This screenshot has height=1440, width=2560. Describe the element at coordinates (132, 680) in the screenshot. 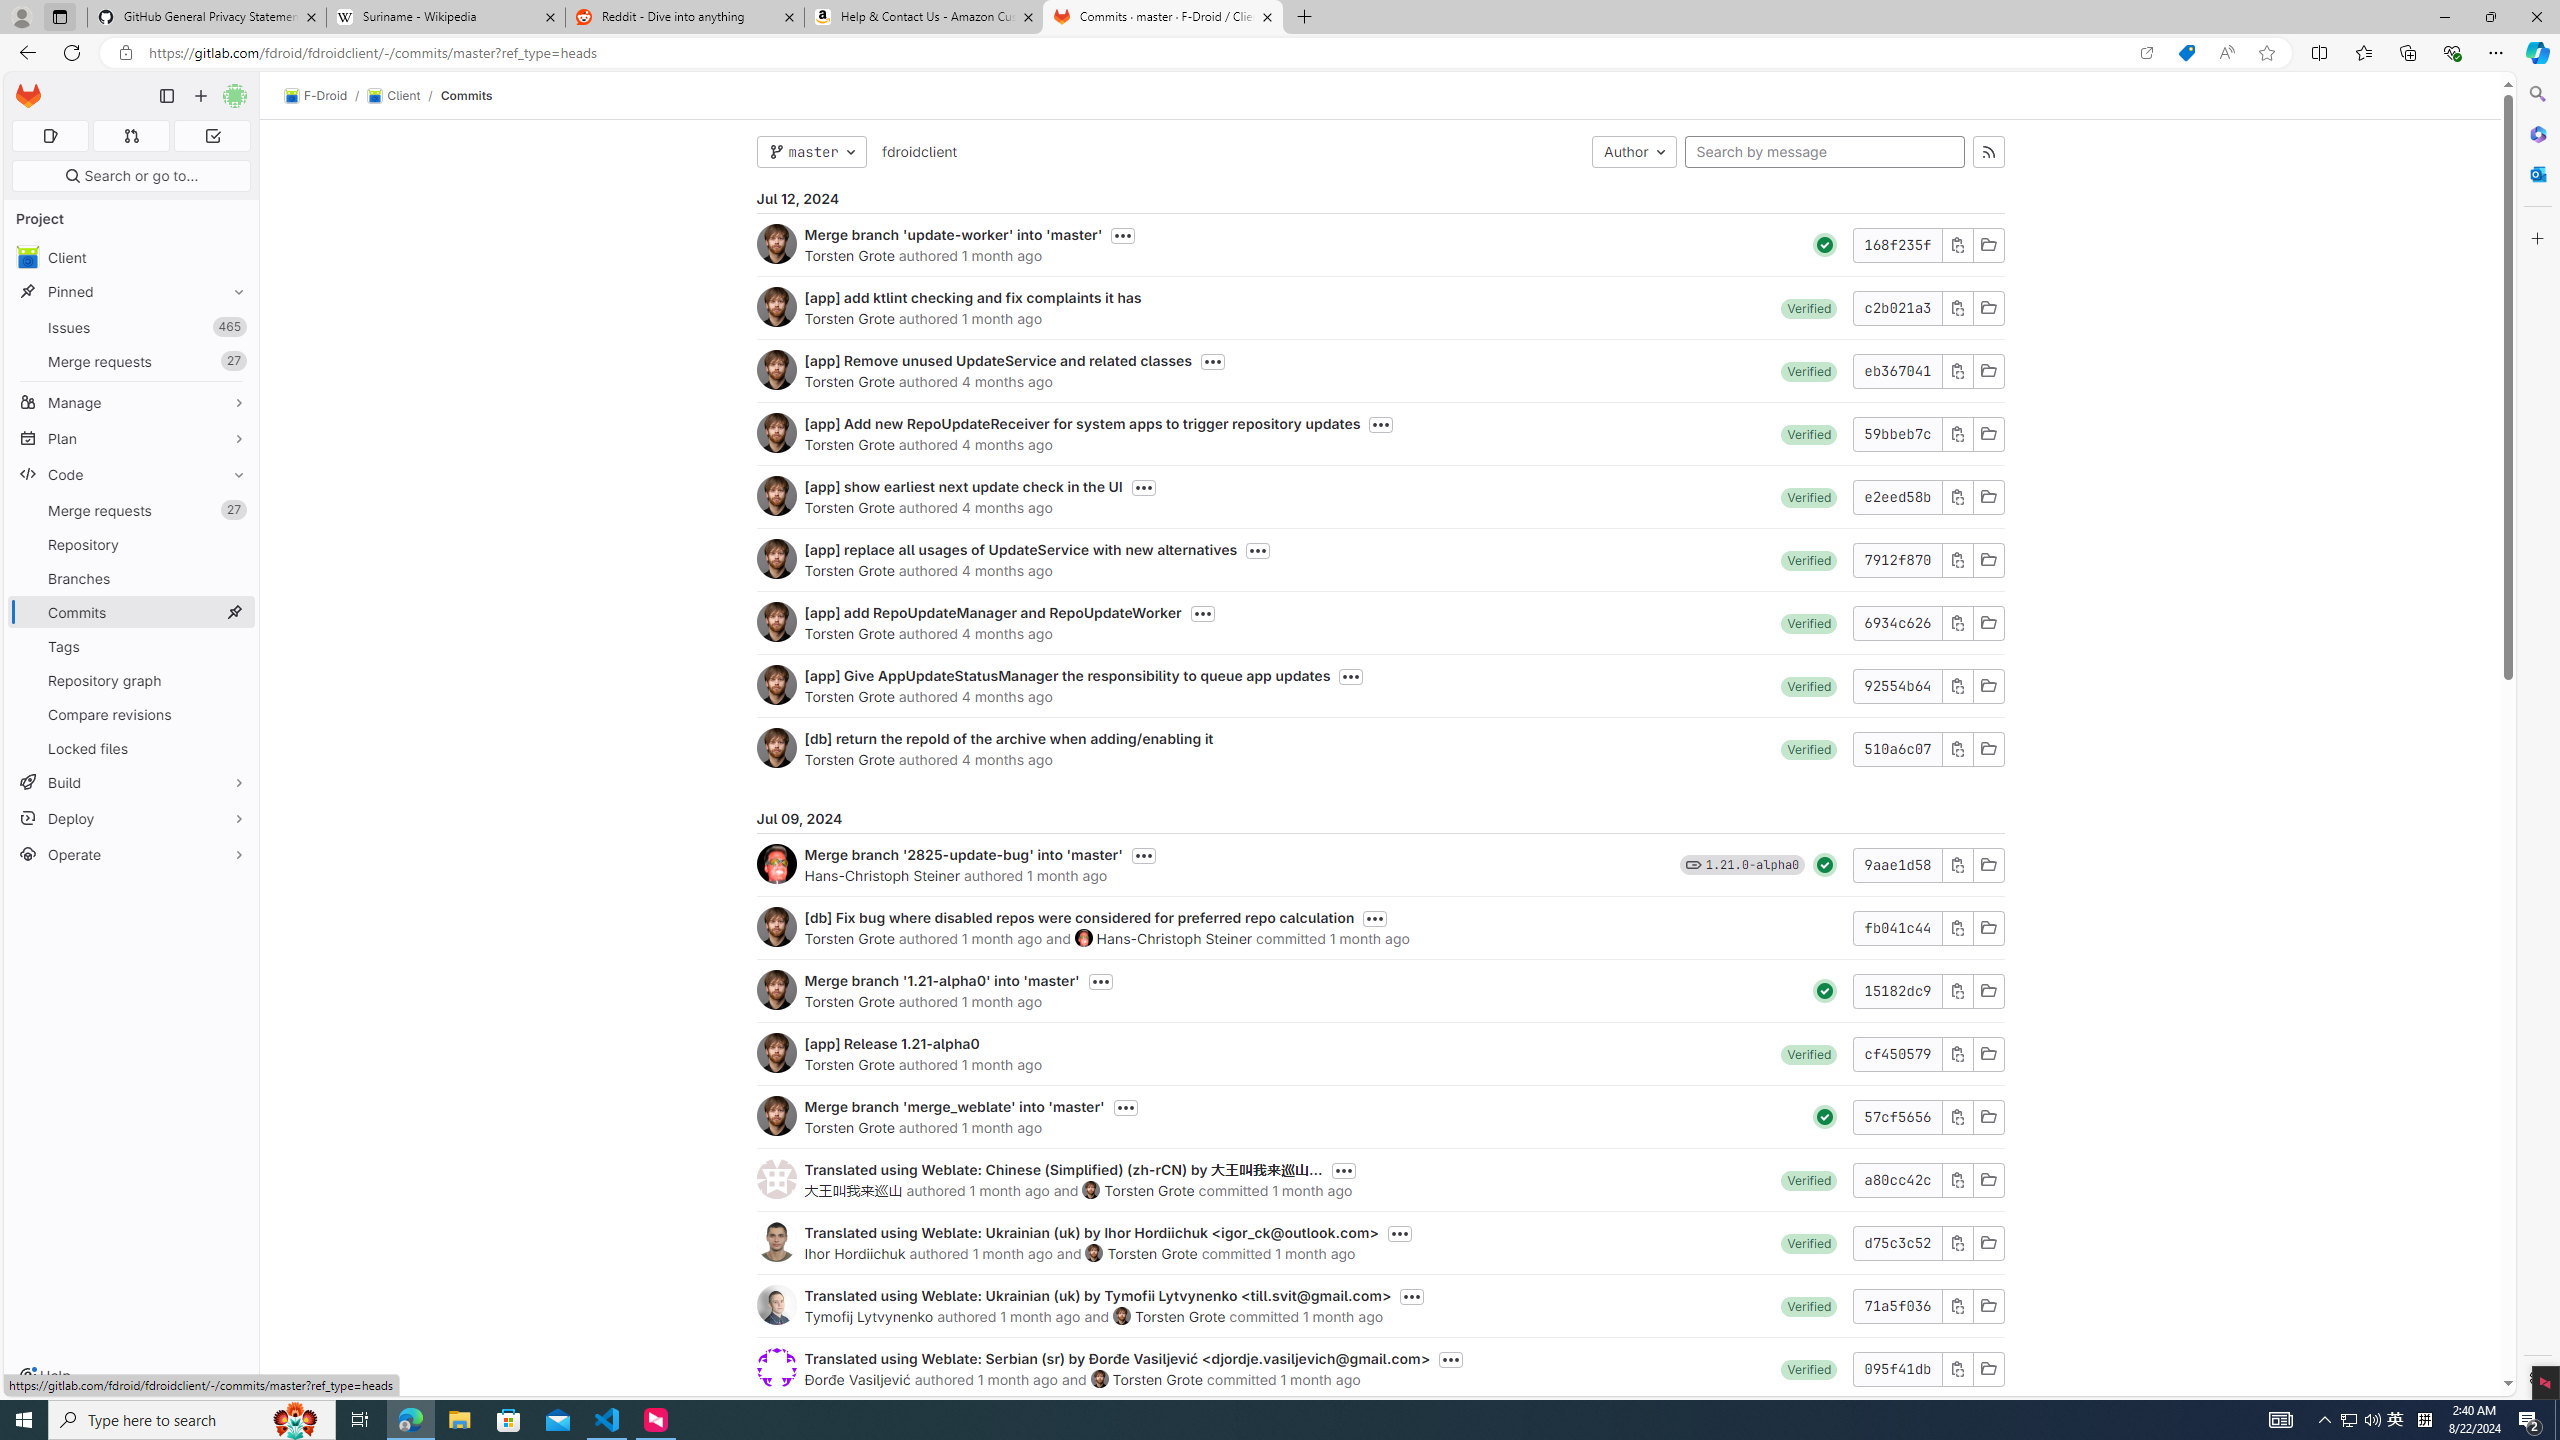

I see `Repository graph` at that location.